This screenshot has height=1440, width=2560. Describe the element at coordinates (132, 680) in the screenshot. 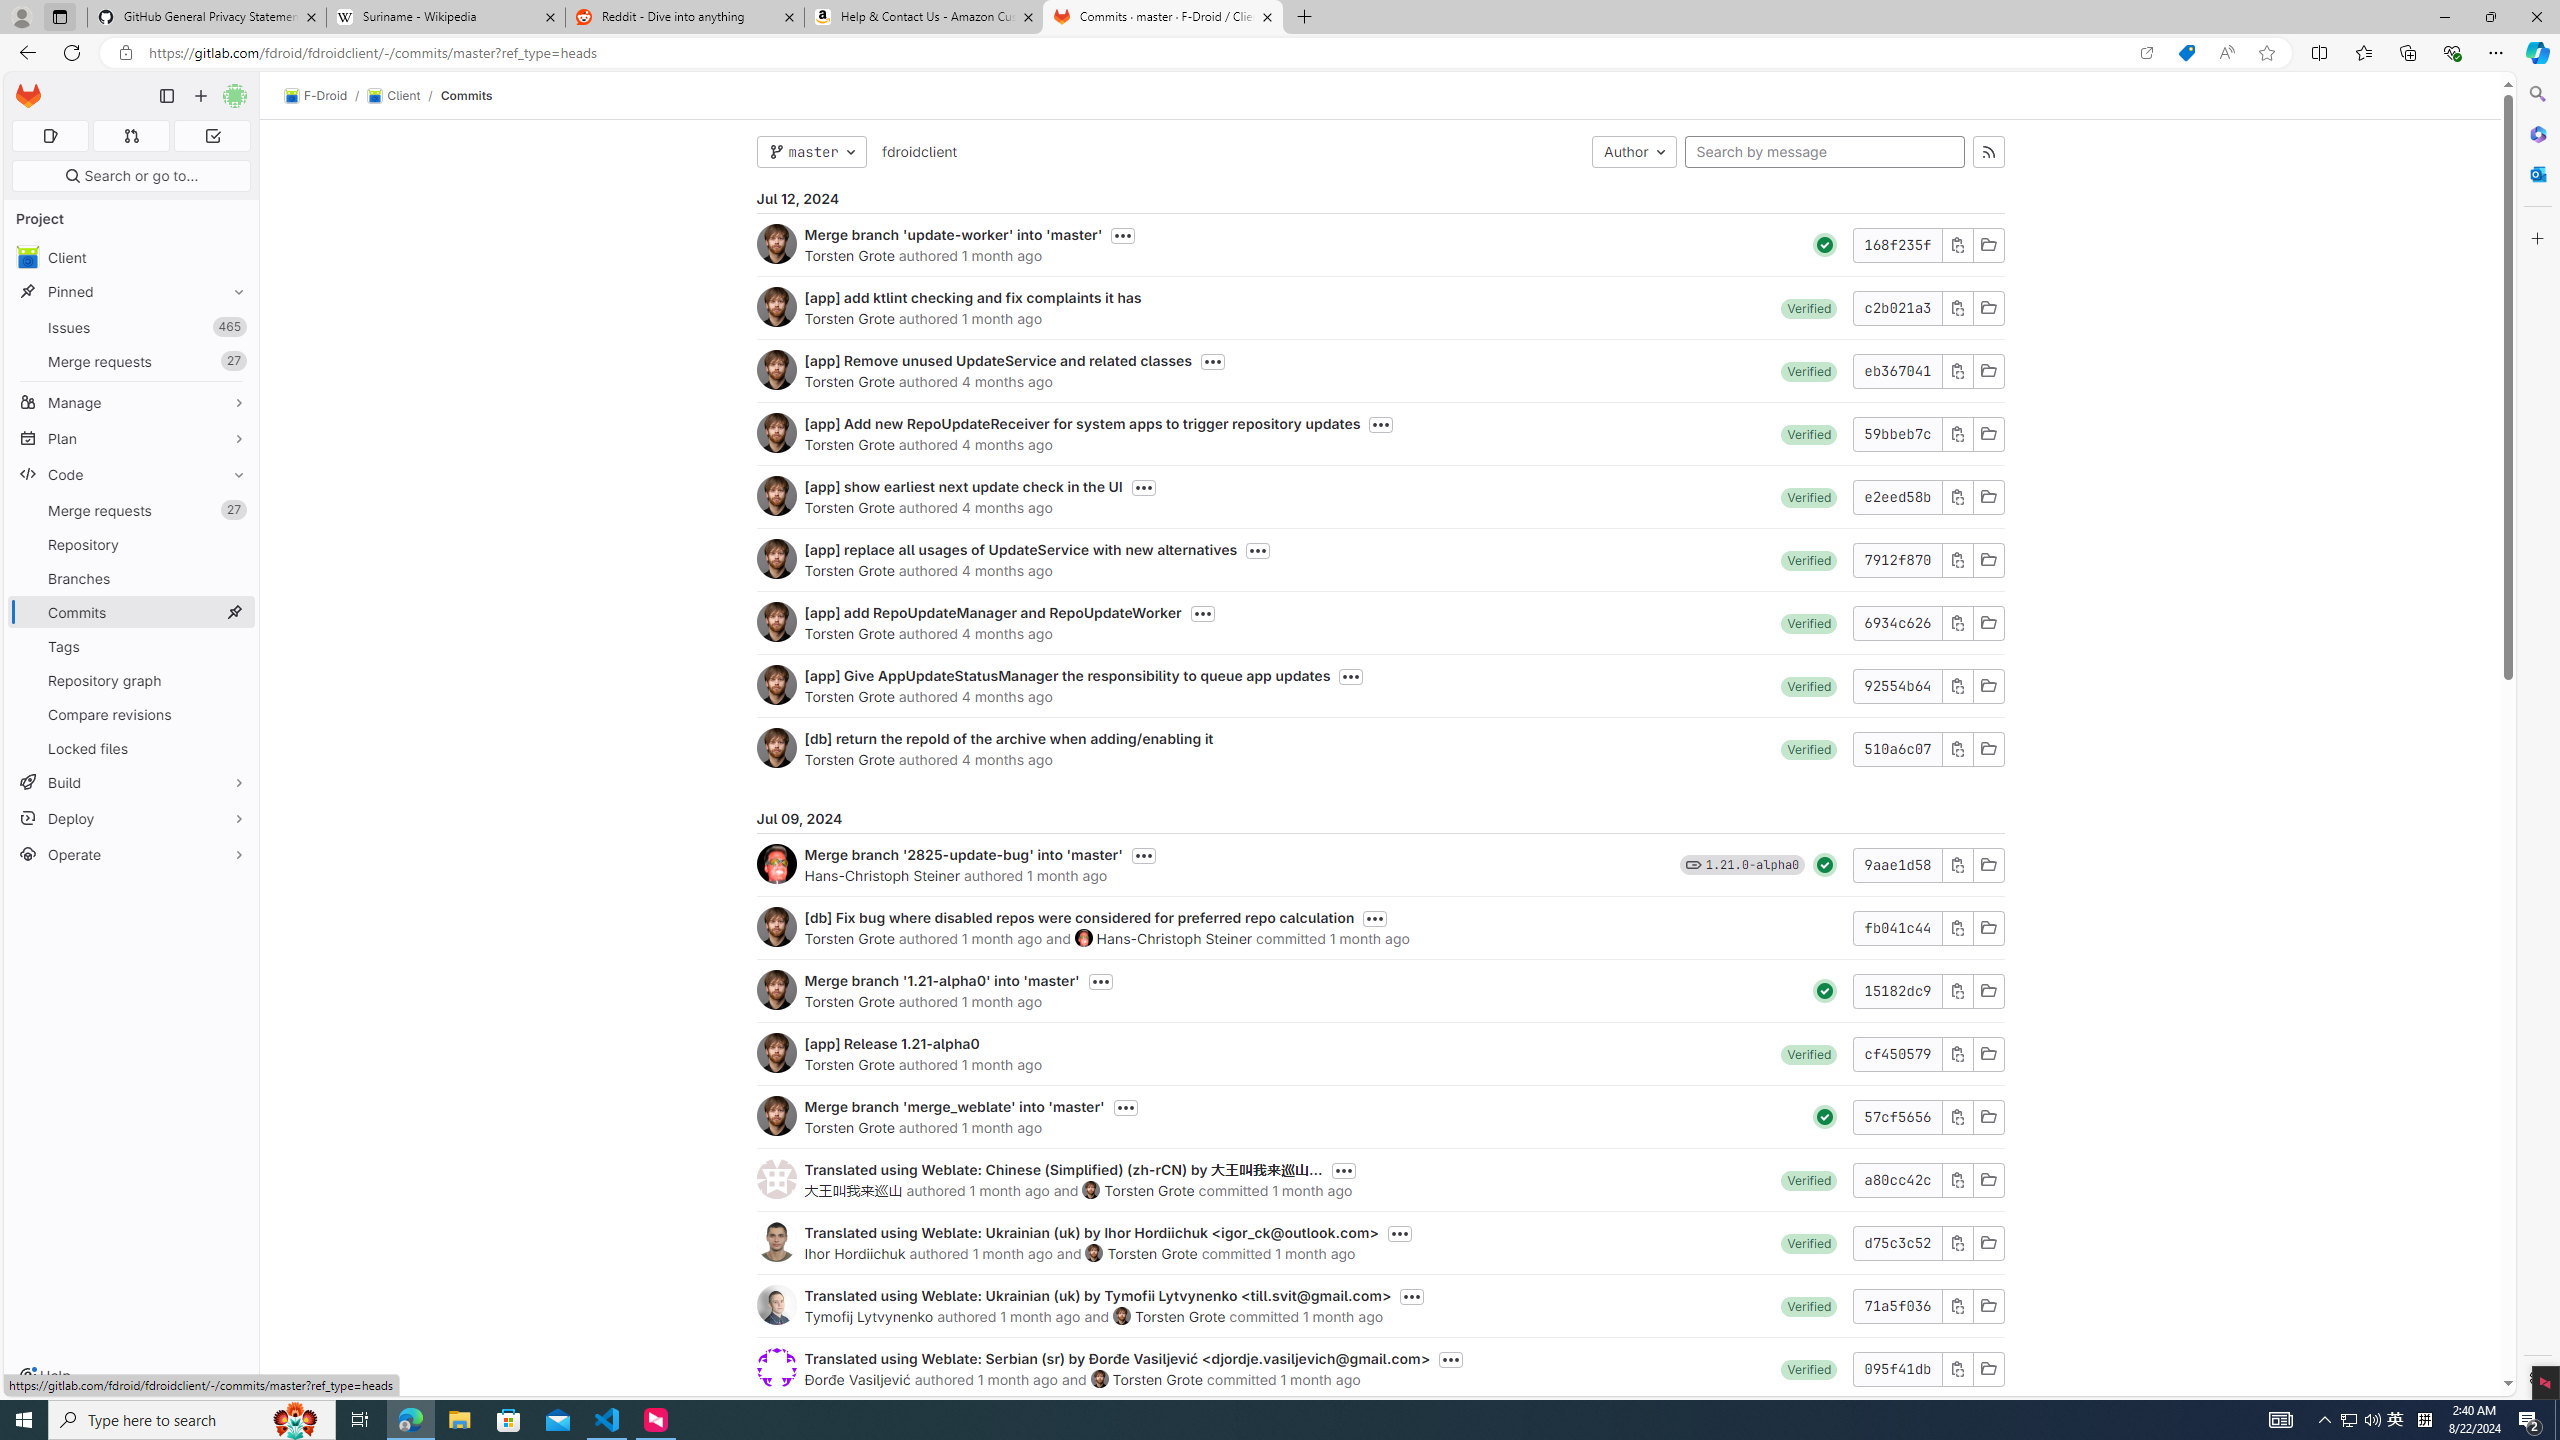

I see `Repository graph` at that location.